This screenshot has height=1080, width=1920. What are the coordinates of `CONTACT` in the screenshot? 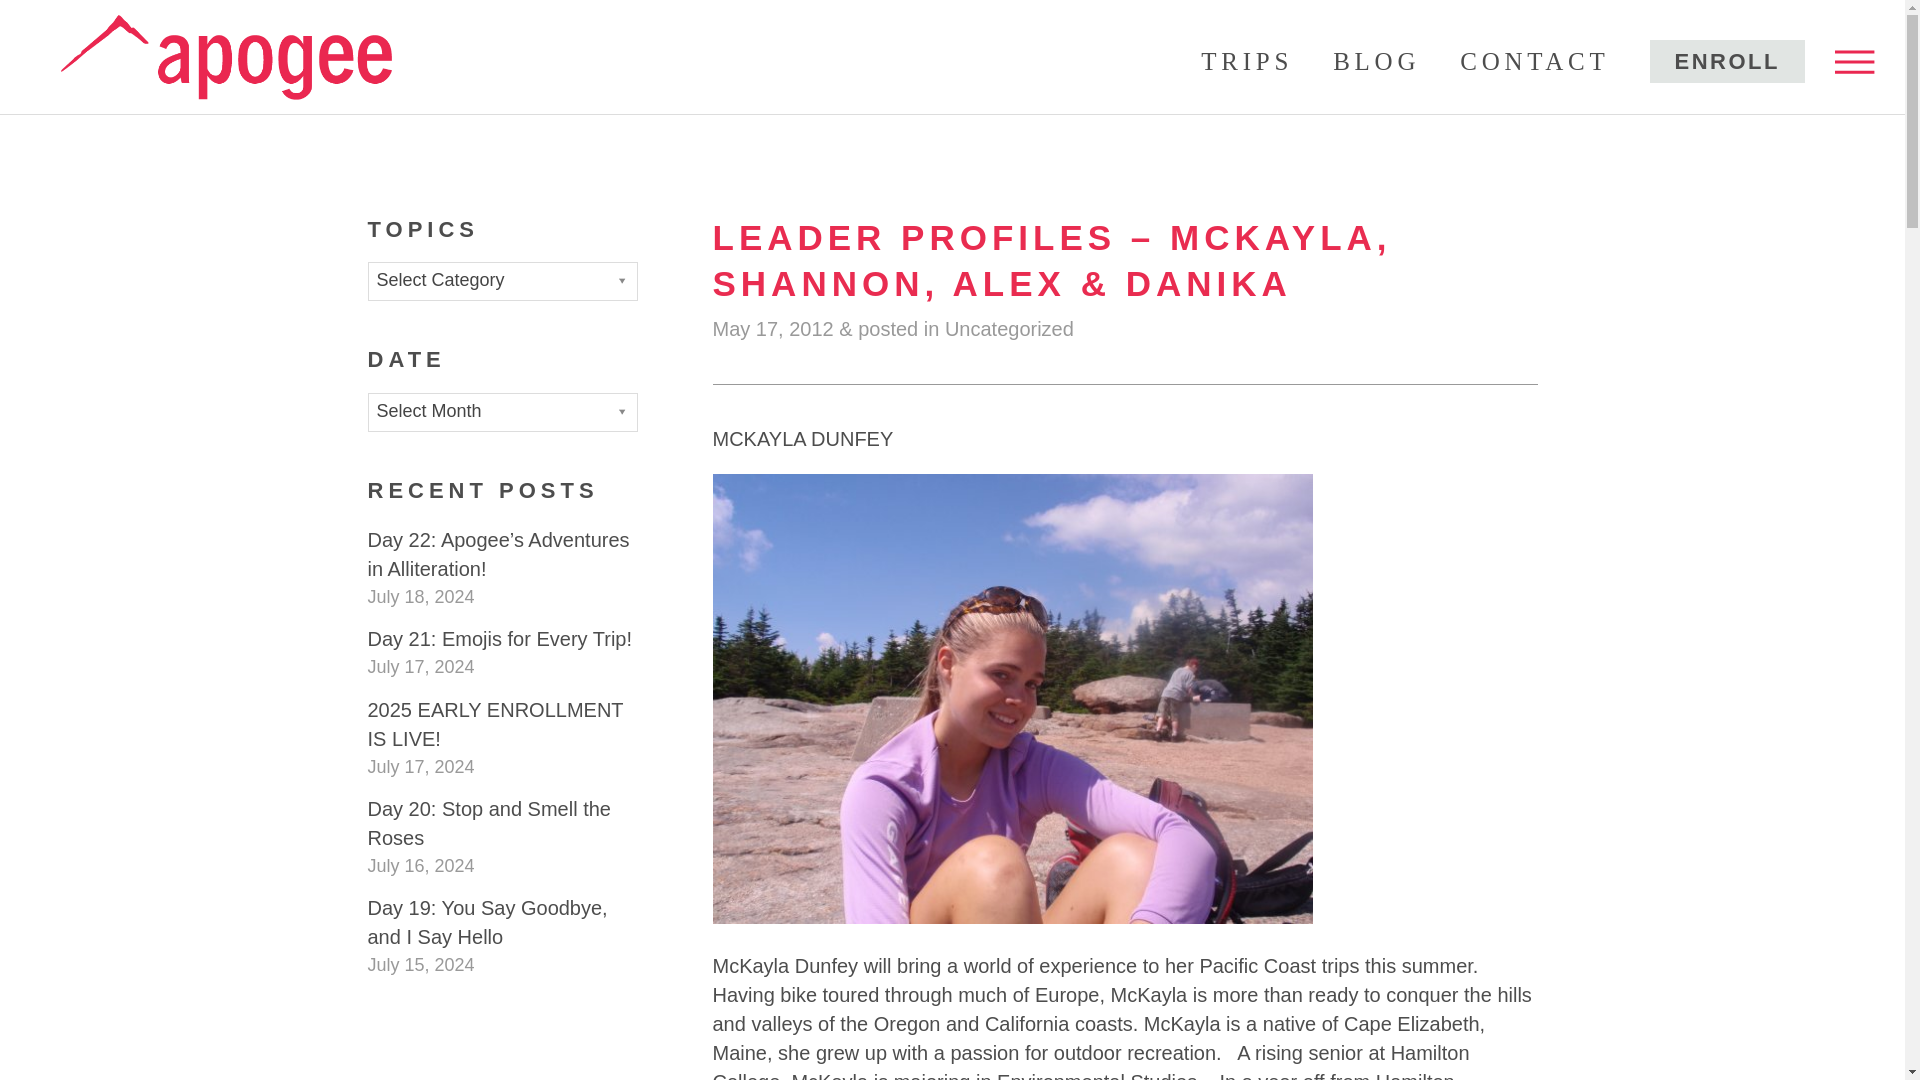 It's located at (1534, 61).